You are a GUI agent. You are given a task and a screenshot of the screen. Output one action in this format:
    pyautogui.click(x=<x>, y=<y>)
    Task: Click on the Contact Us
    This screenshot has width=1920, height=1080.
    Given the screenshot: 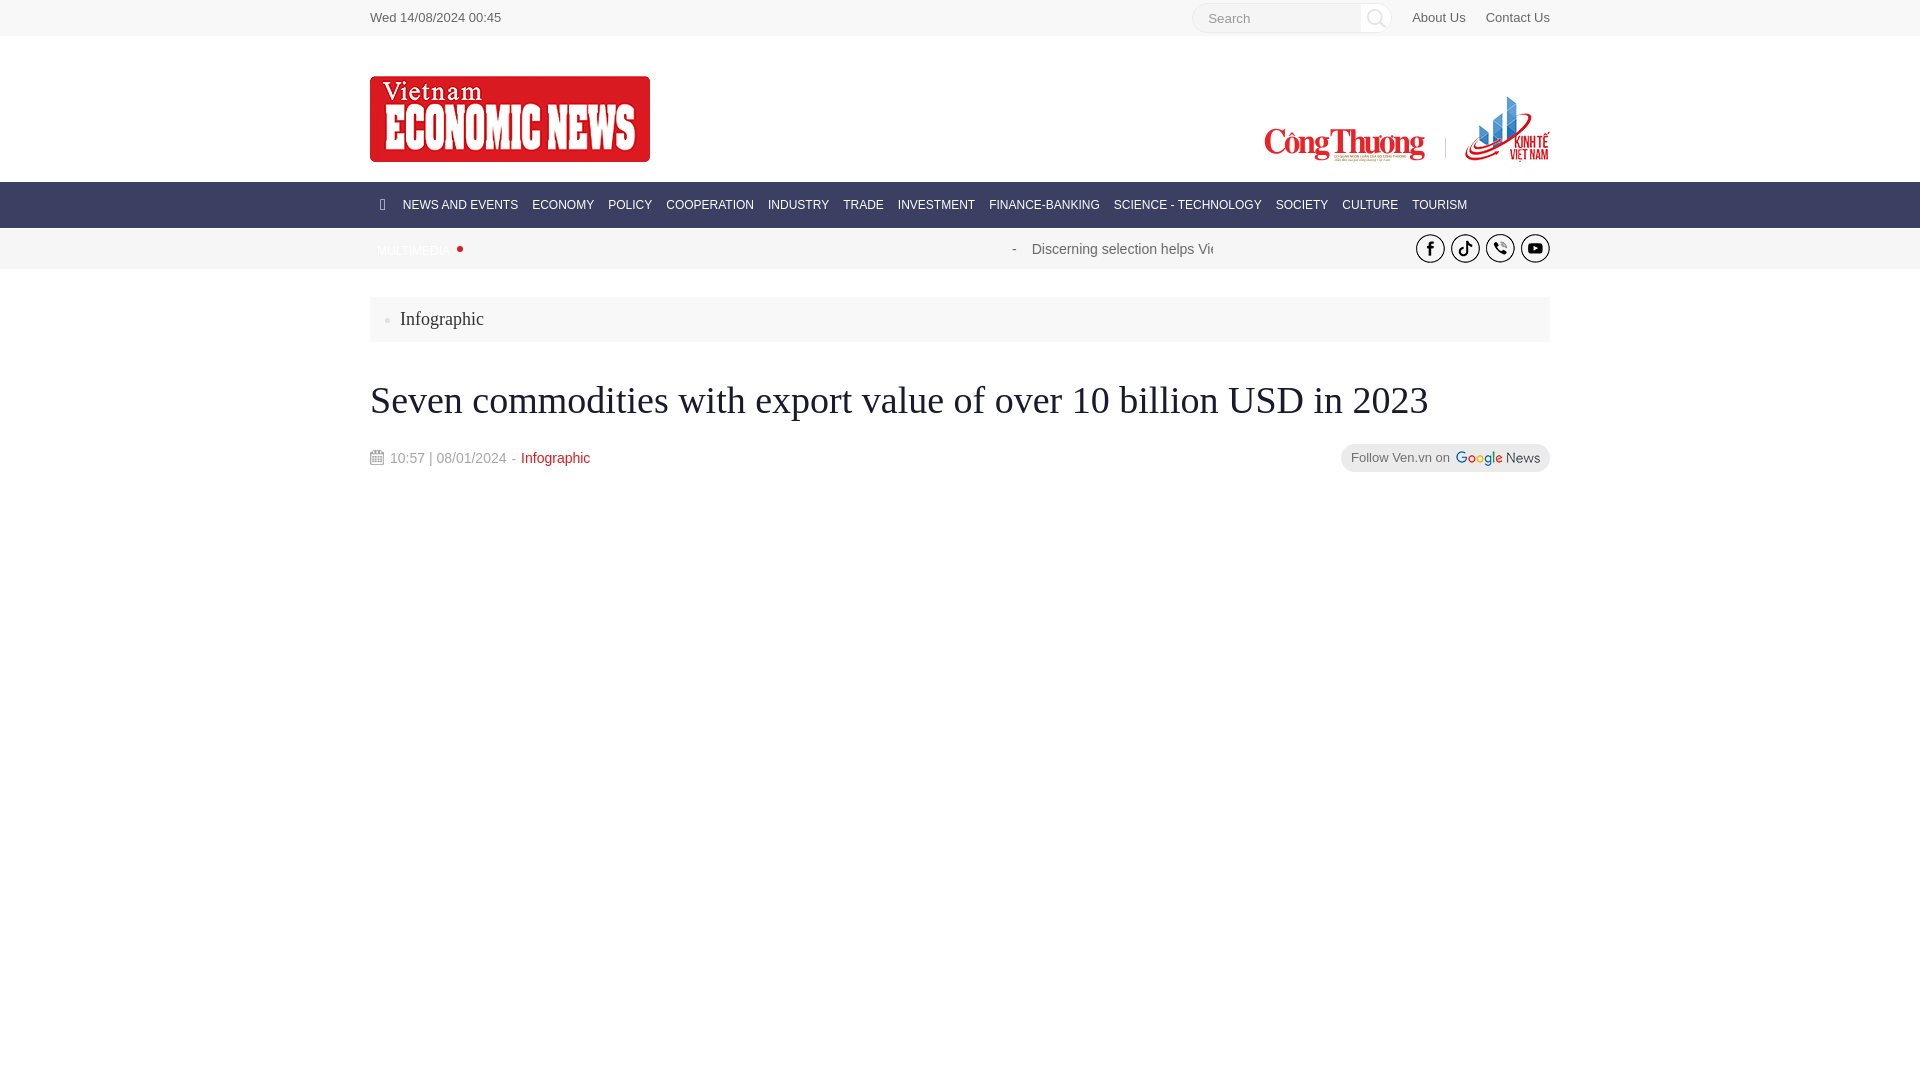 What is the action you would take?
    pyautogui.click(x=1518, y=18)
    